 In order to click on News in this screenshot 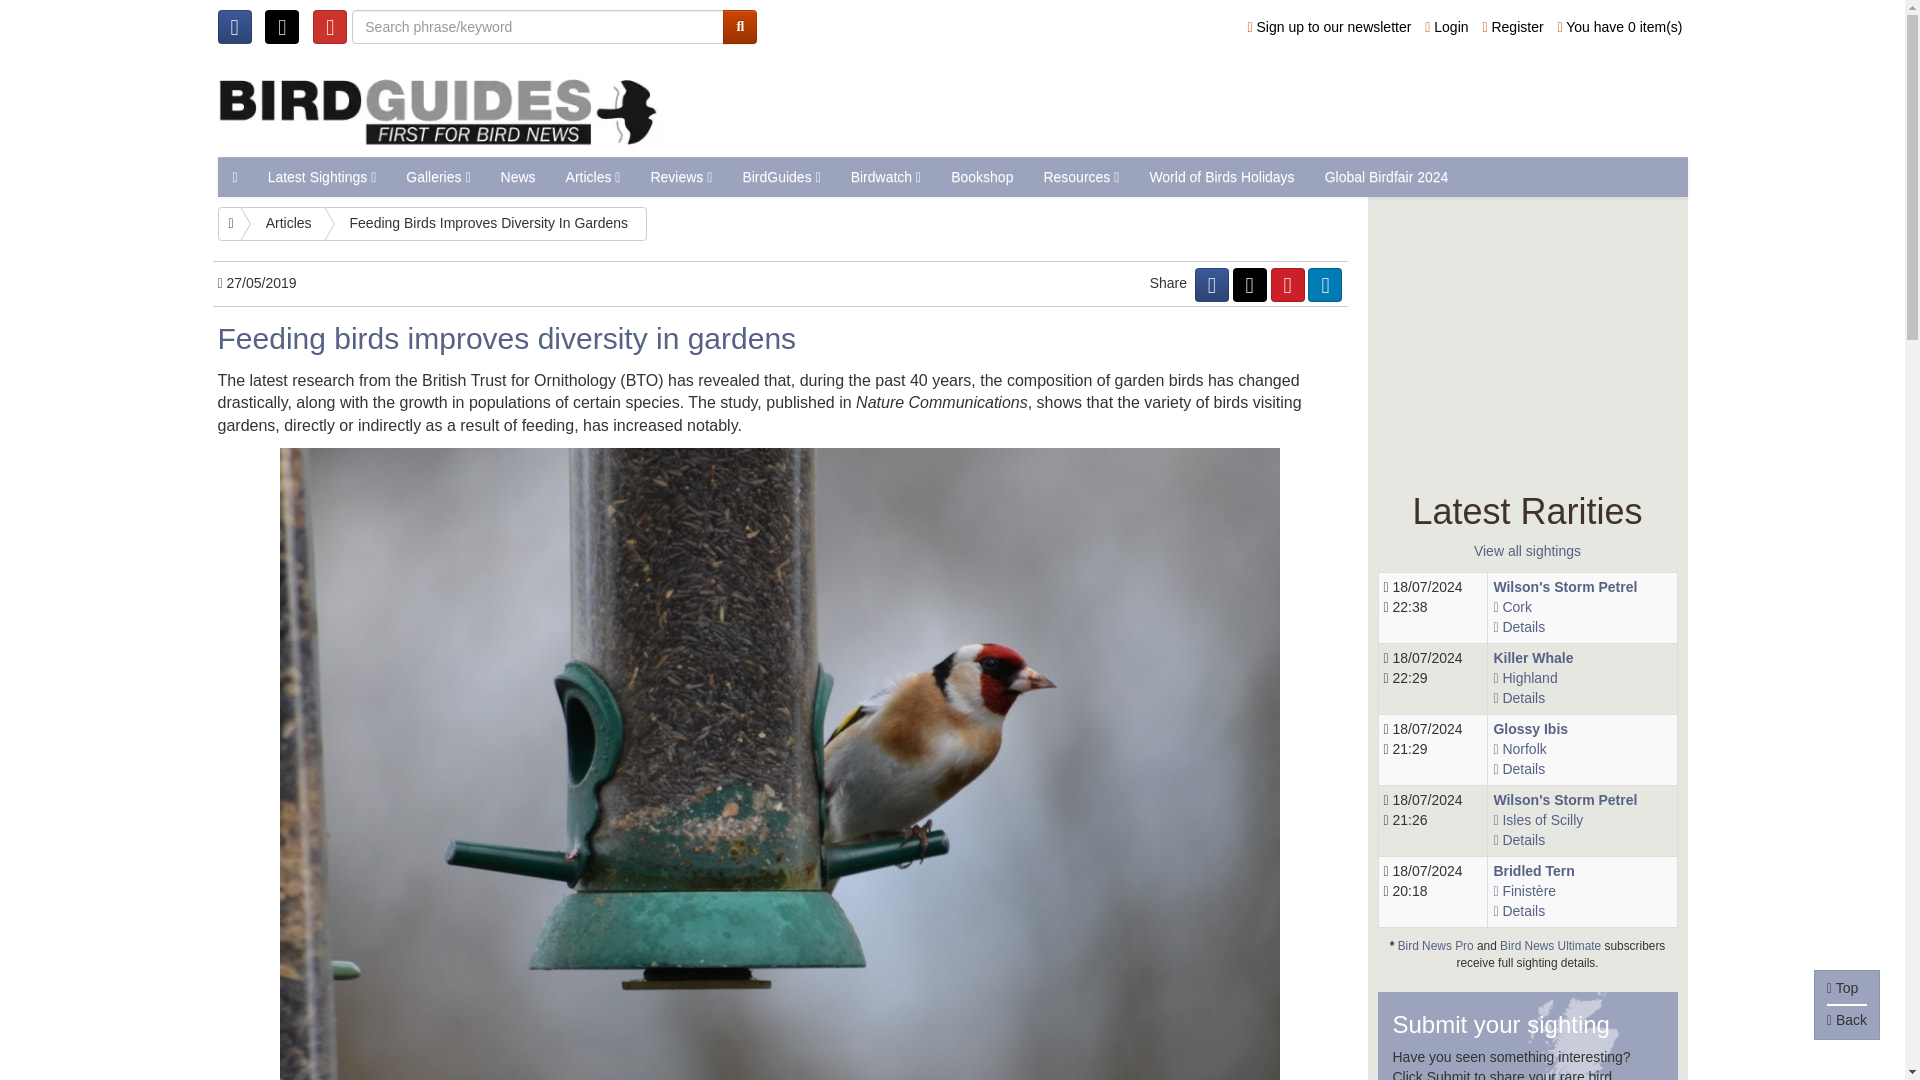, I will do `click(518, 176)`.